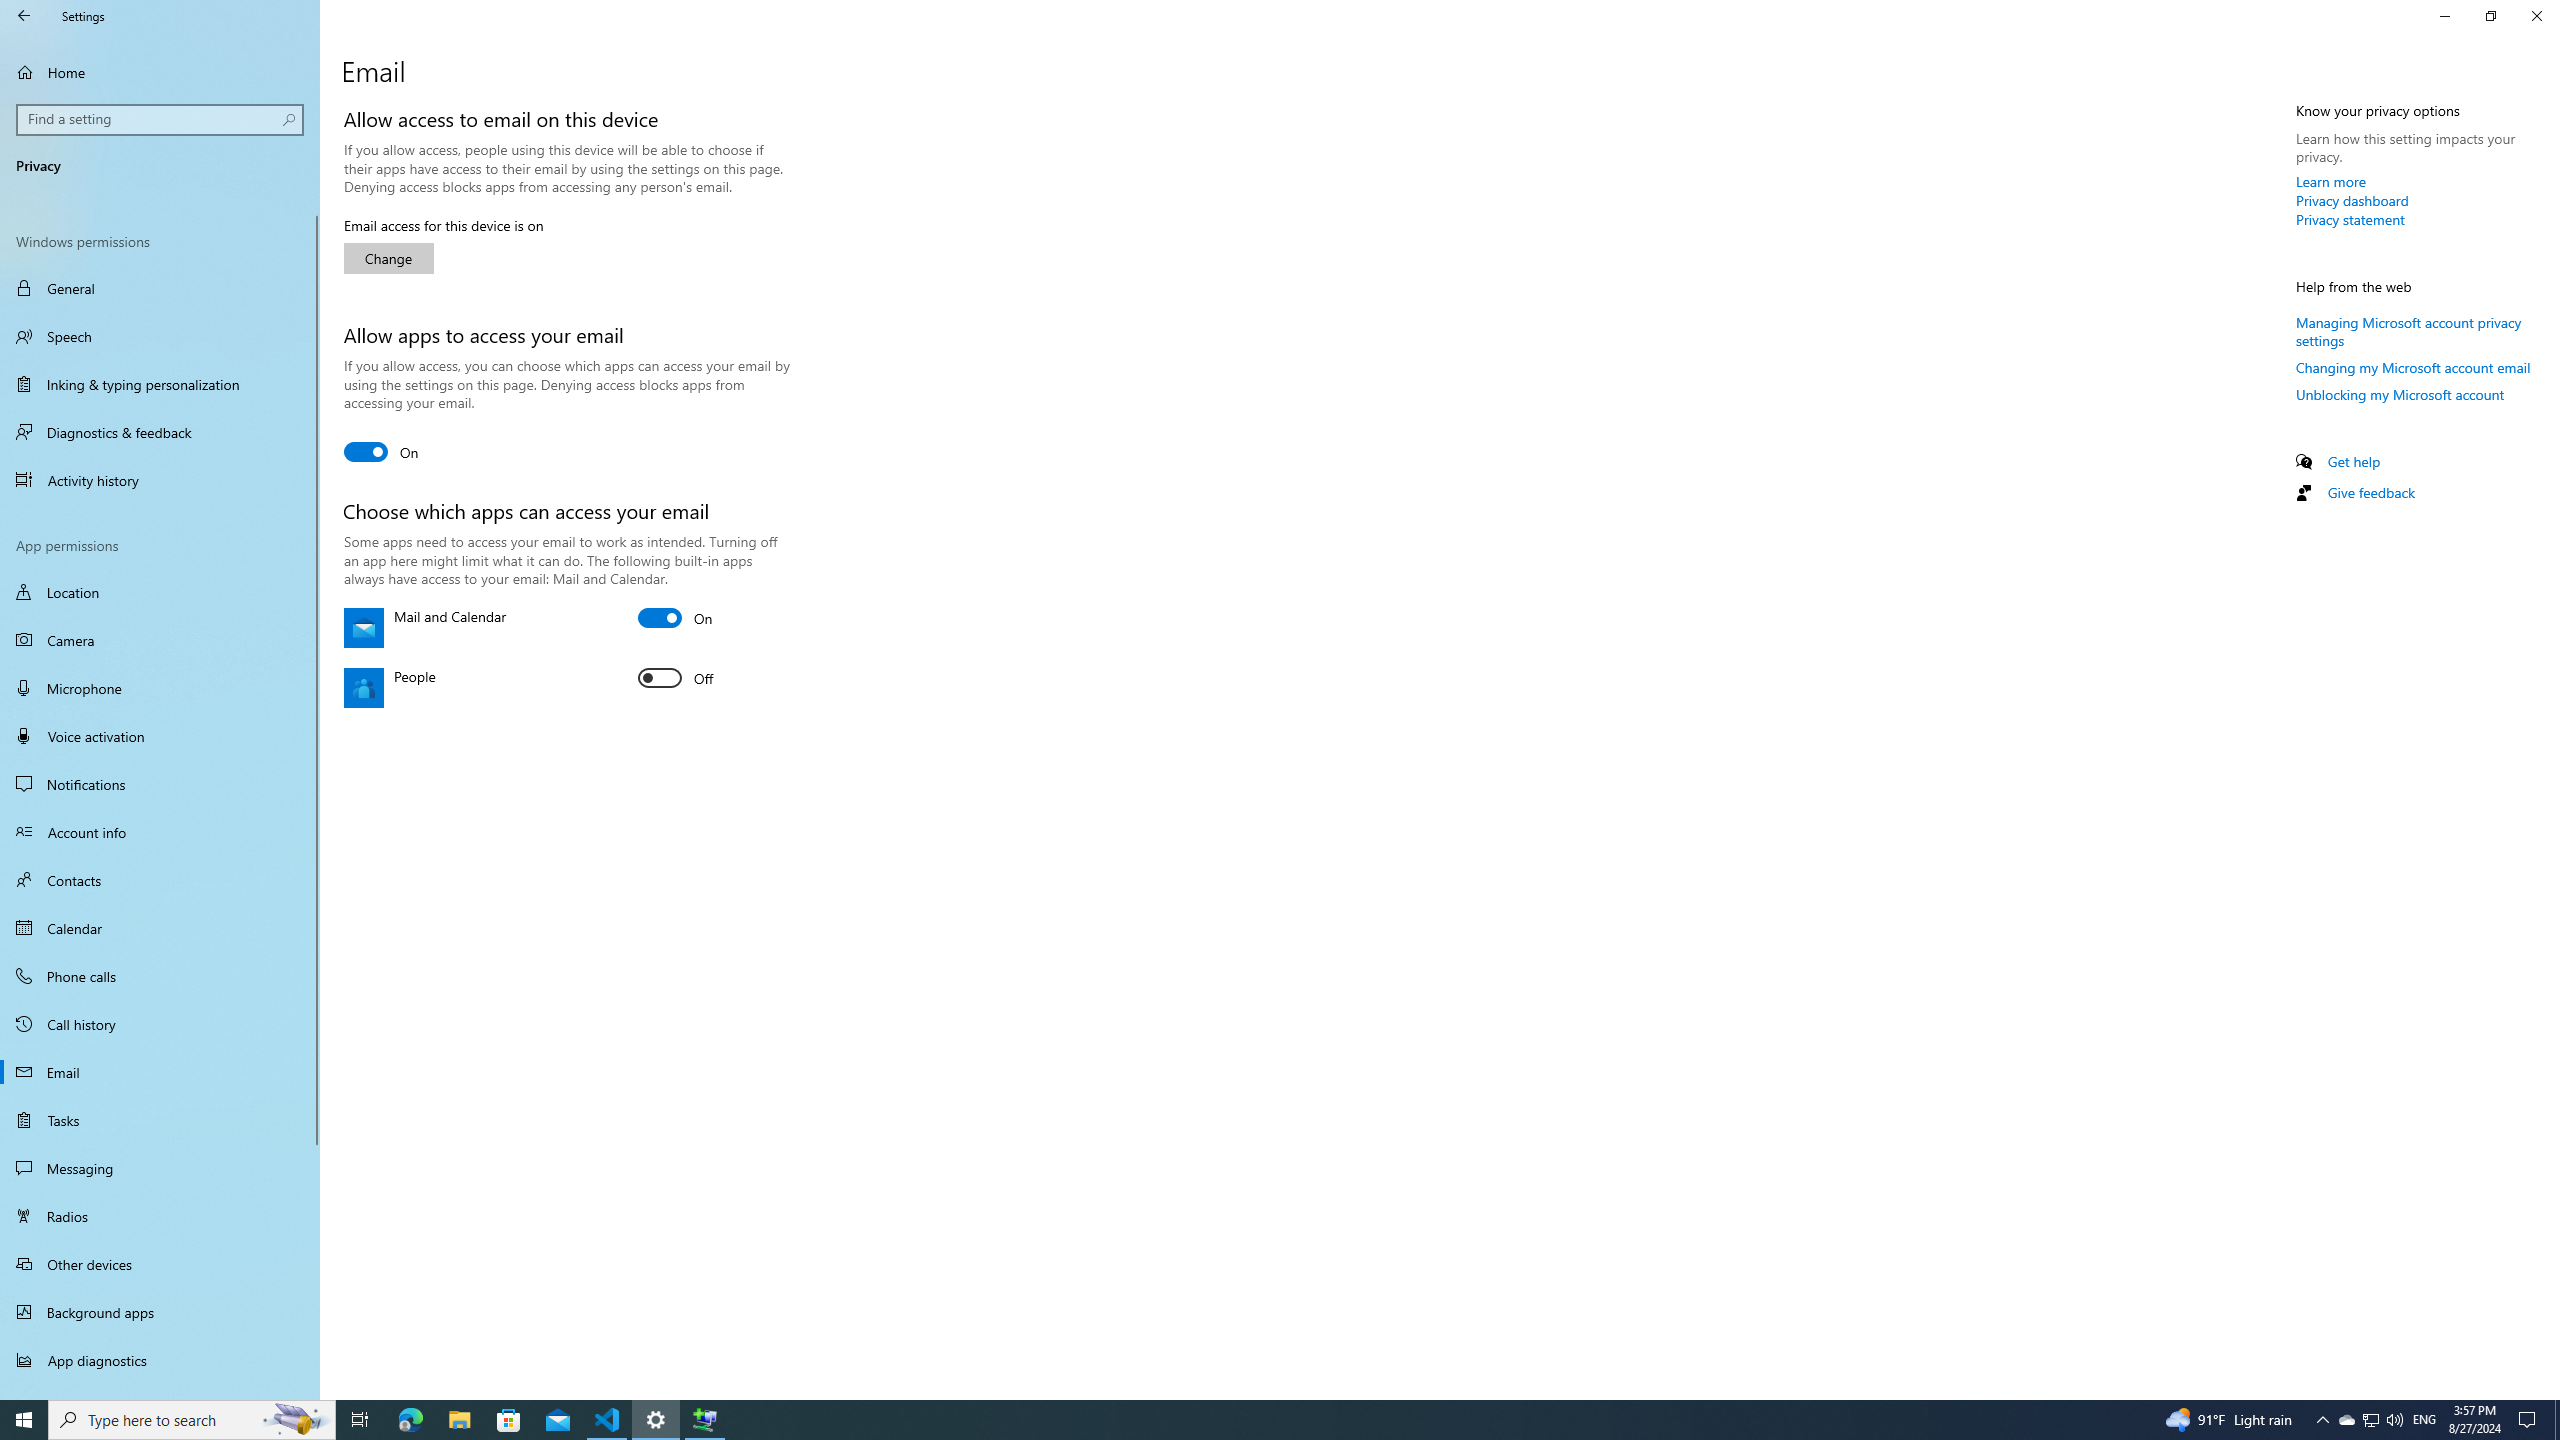  What do you see at coordinates (676, 617) in the screenshot?
I see `Mail and Calendar` at bounding box center [676, 617].